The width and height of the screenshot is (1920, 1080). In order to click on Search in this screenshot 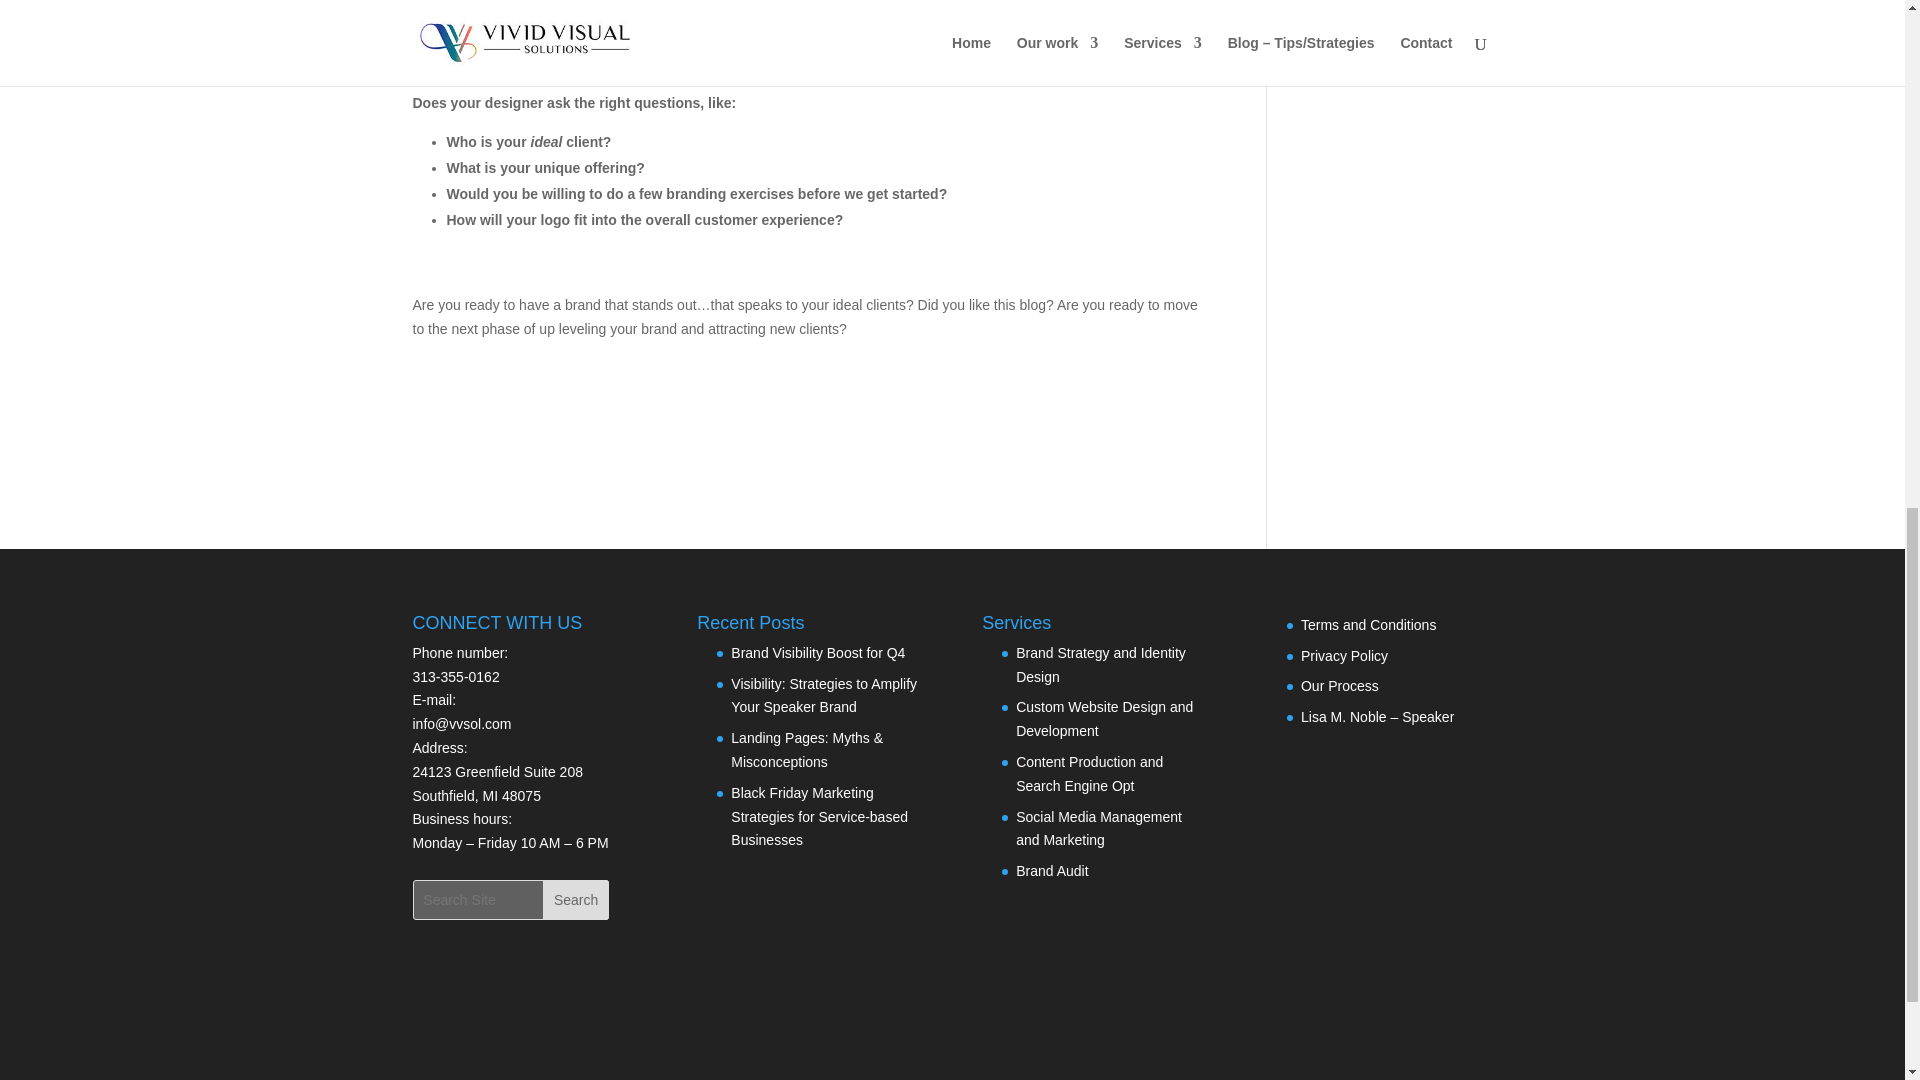, I will do `click(576, 900)`.